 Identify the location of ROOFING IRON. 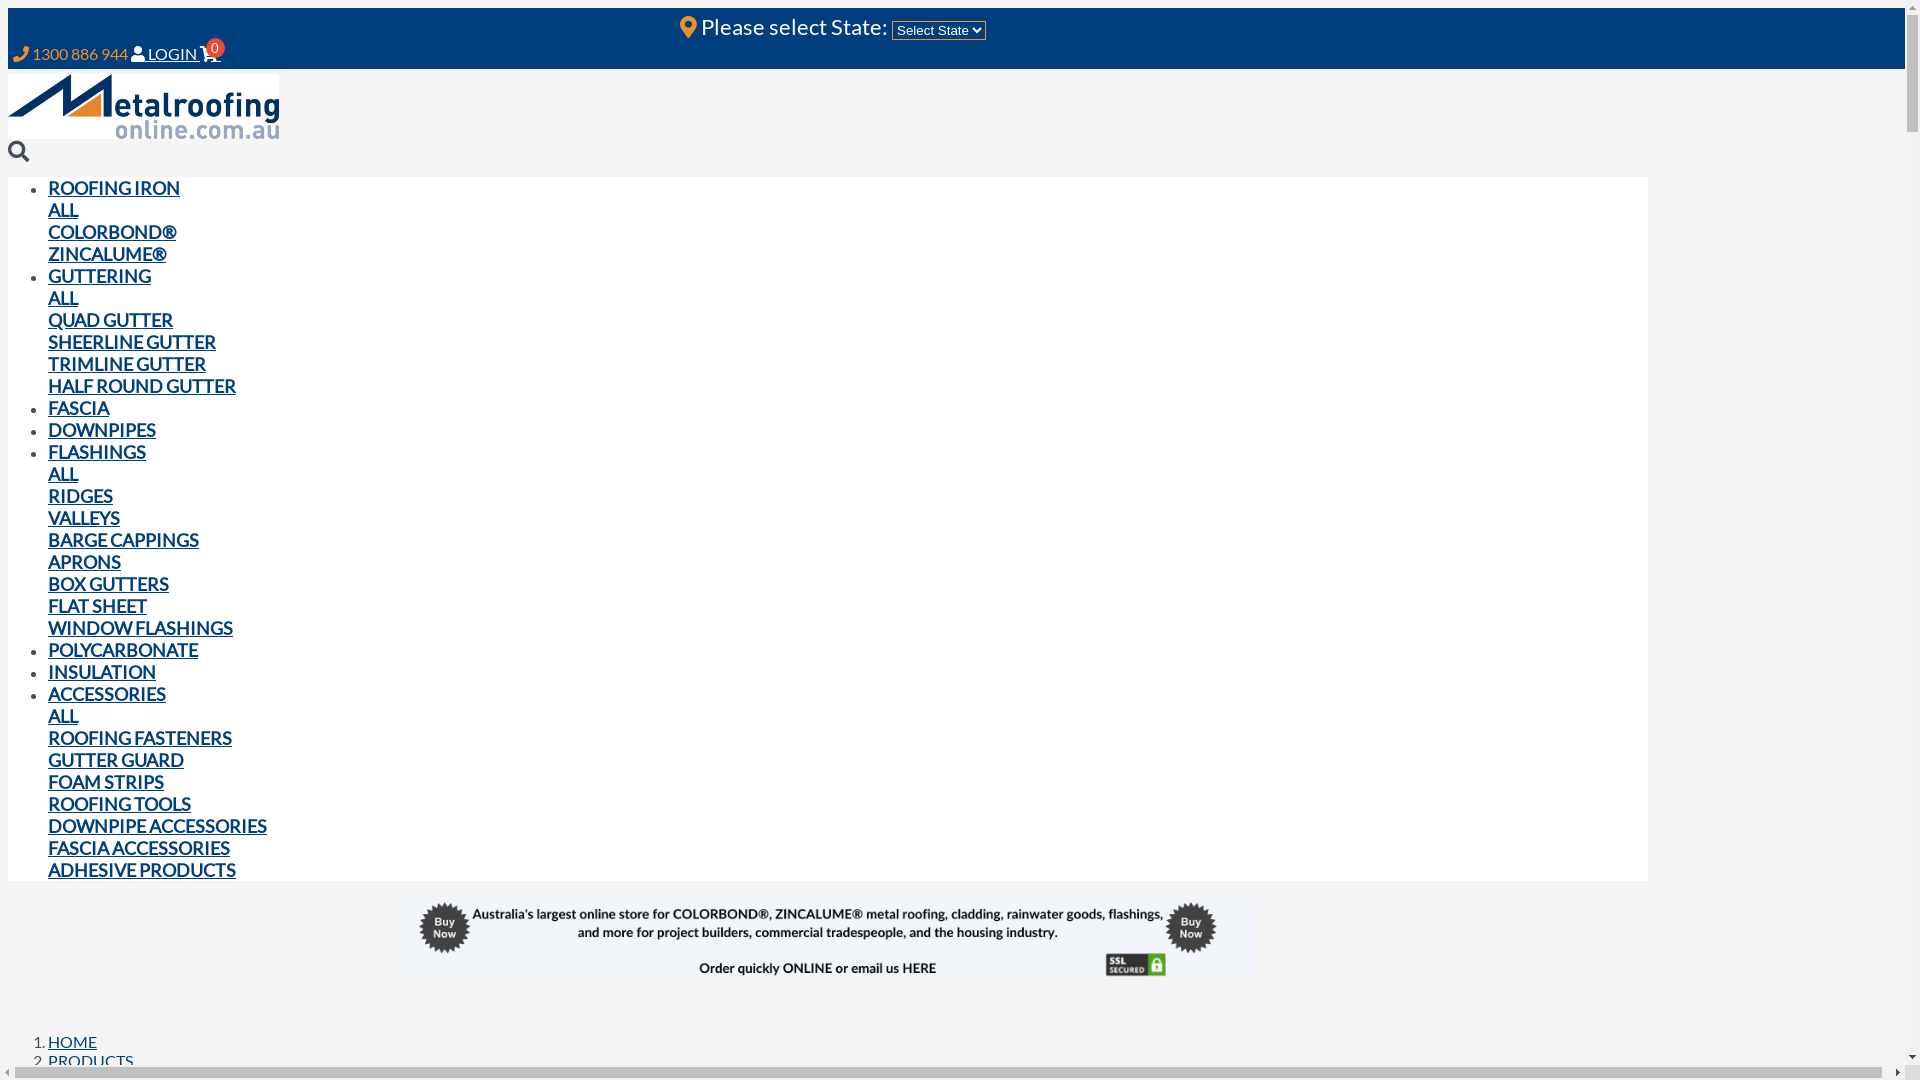
(114, 188).